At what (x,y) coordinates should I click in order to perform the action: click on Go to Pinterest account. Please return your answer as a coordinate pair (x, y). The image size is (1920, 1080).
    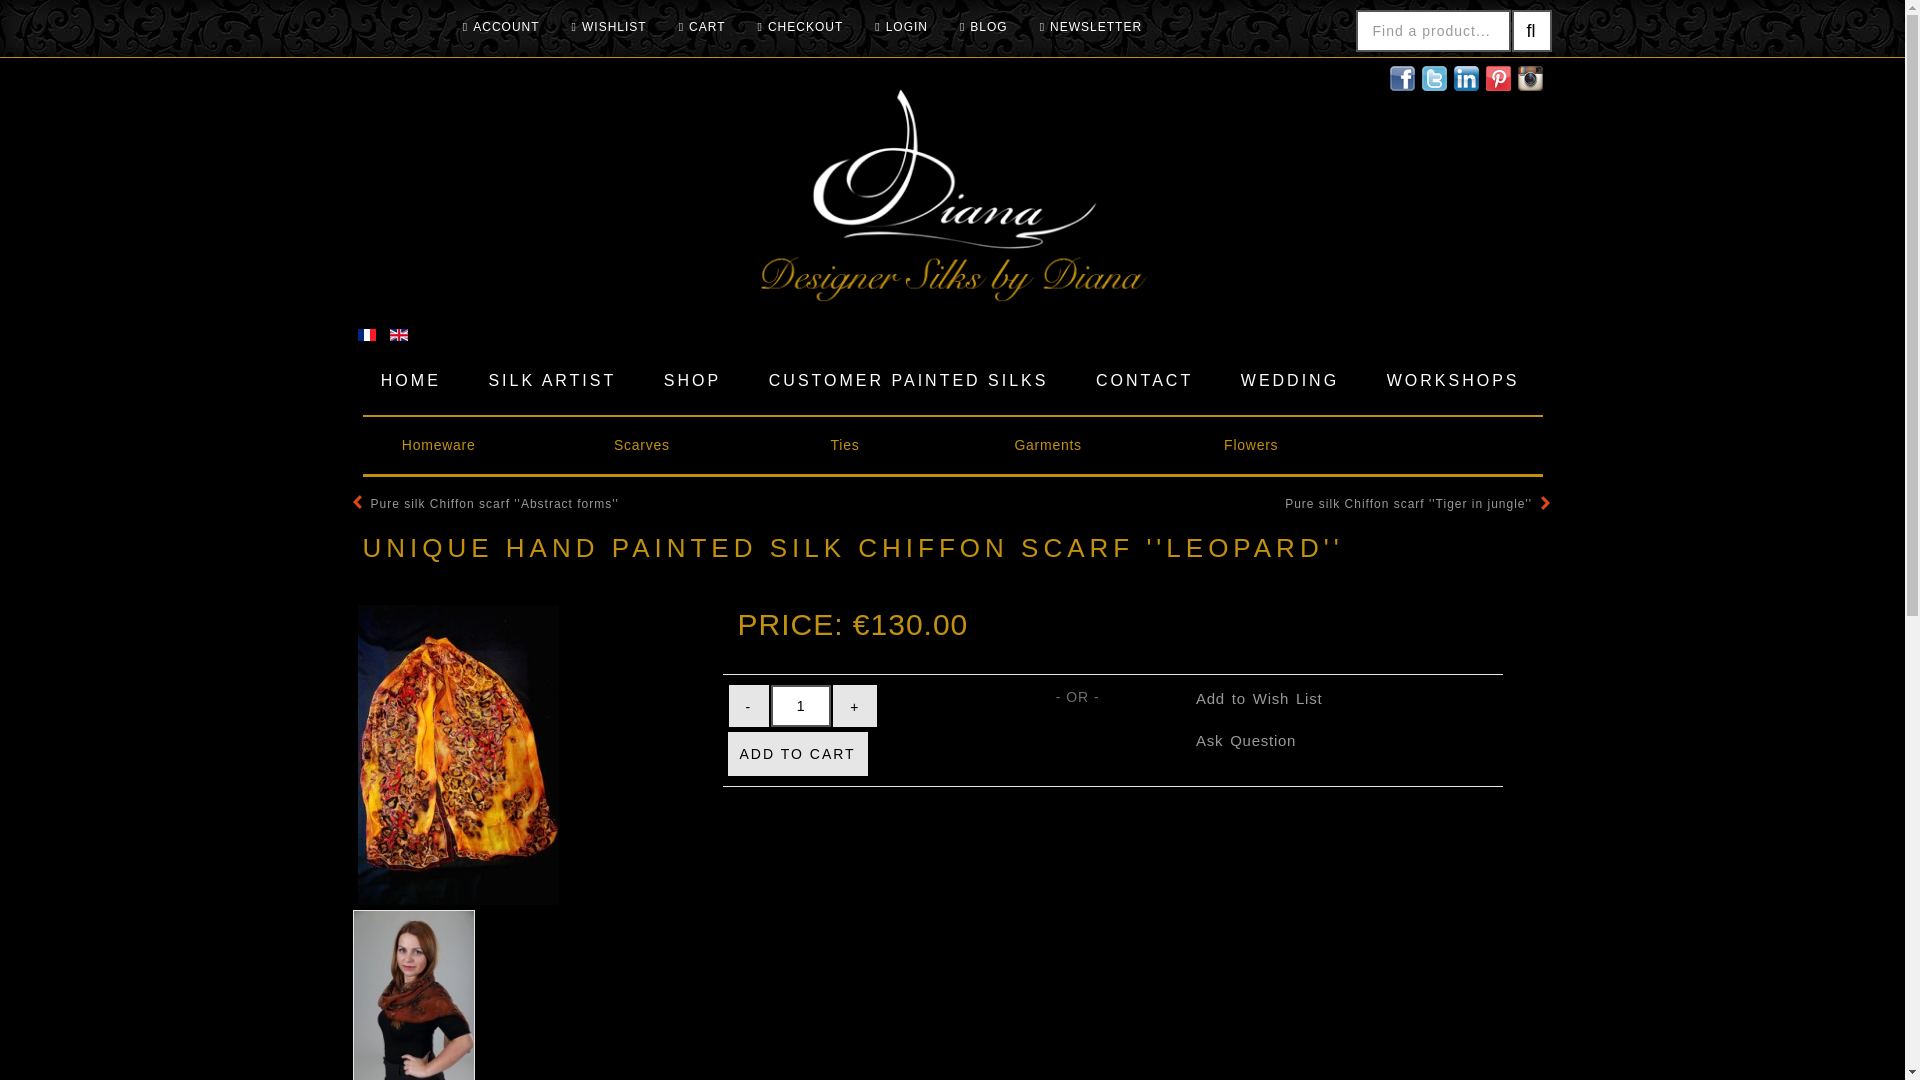
    Looking at the image, I should click on (1502, 76).